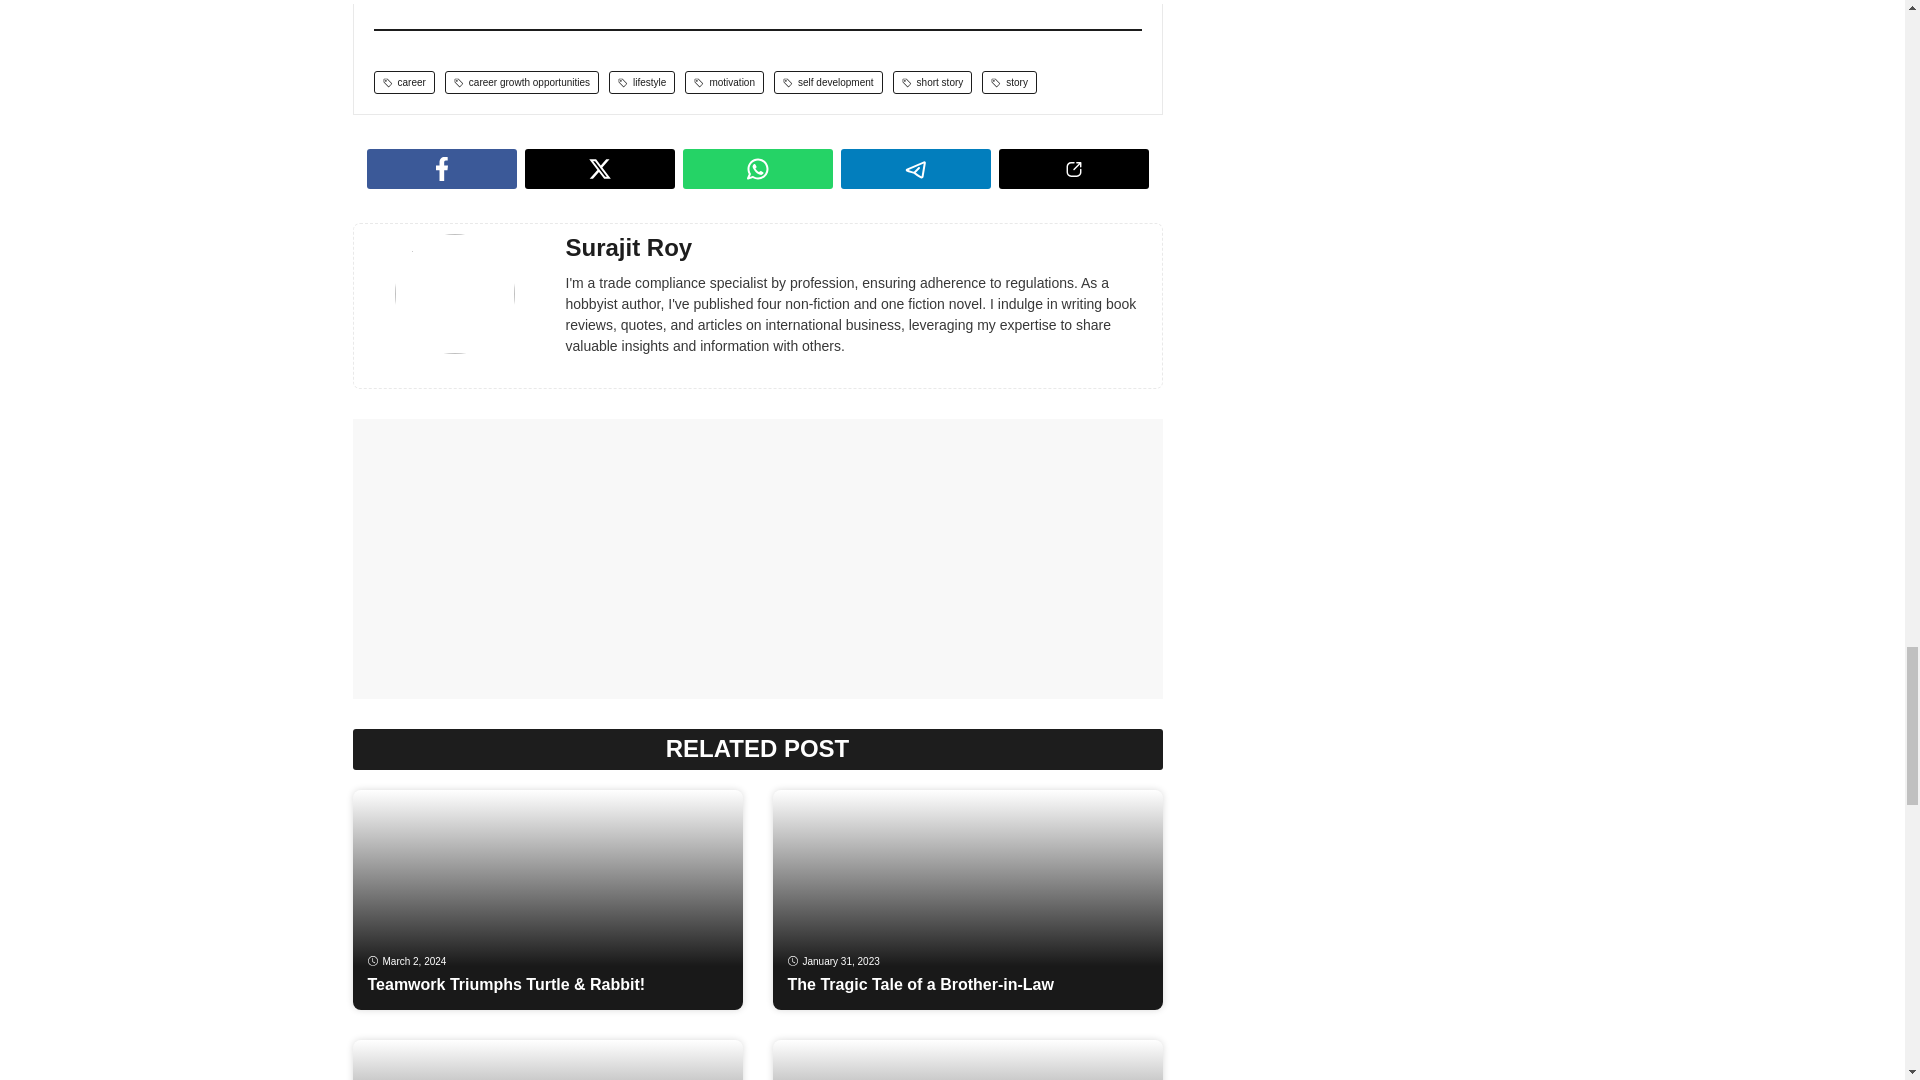  Describe the element at coordinates (522, 82) in the screenshot. I see `career growth opportunities` at that location.